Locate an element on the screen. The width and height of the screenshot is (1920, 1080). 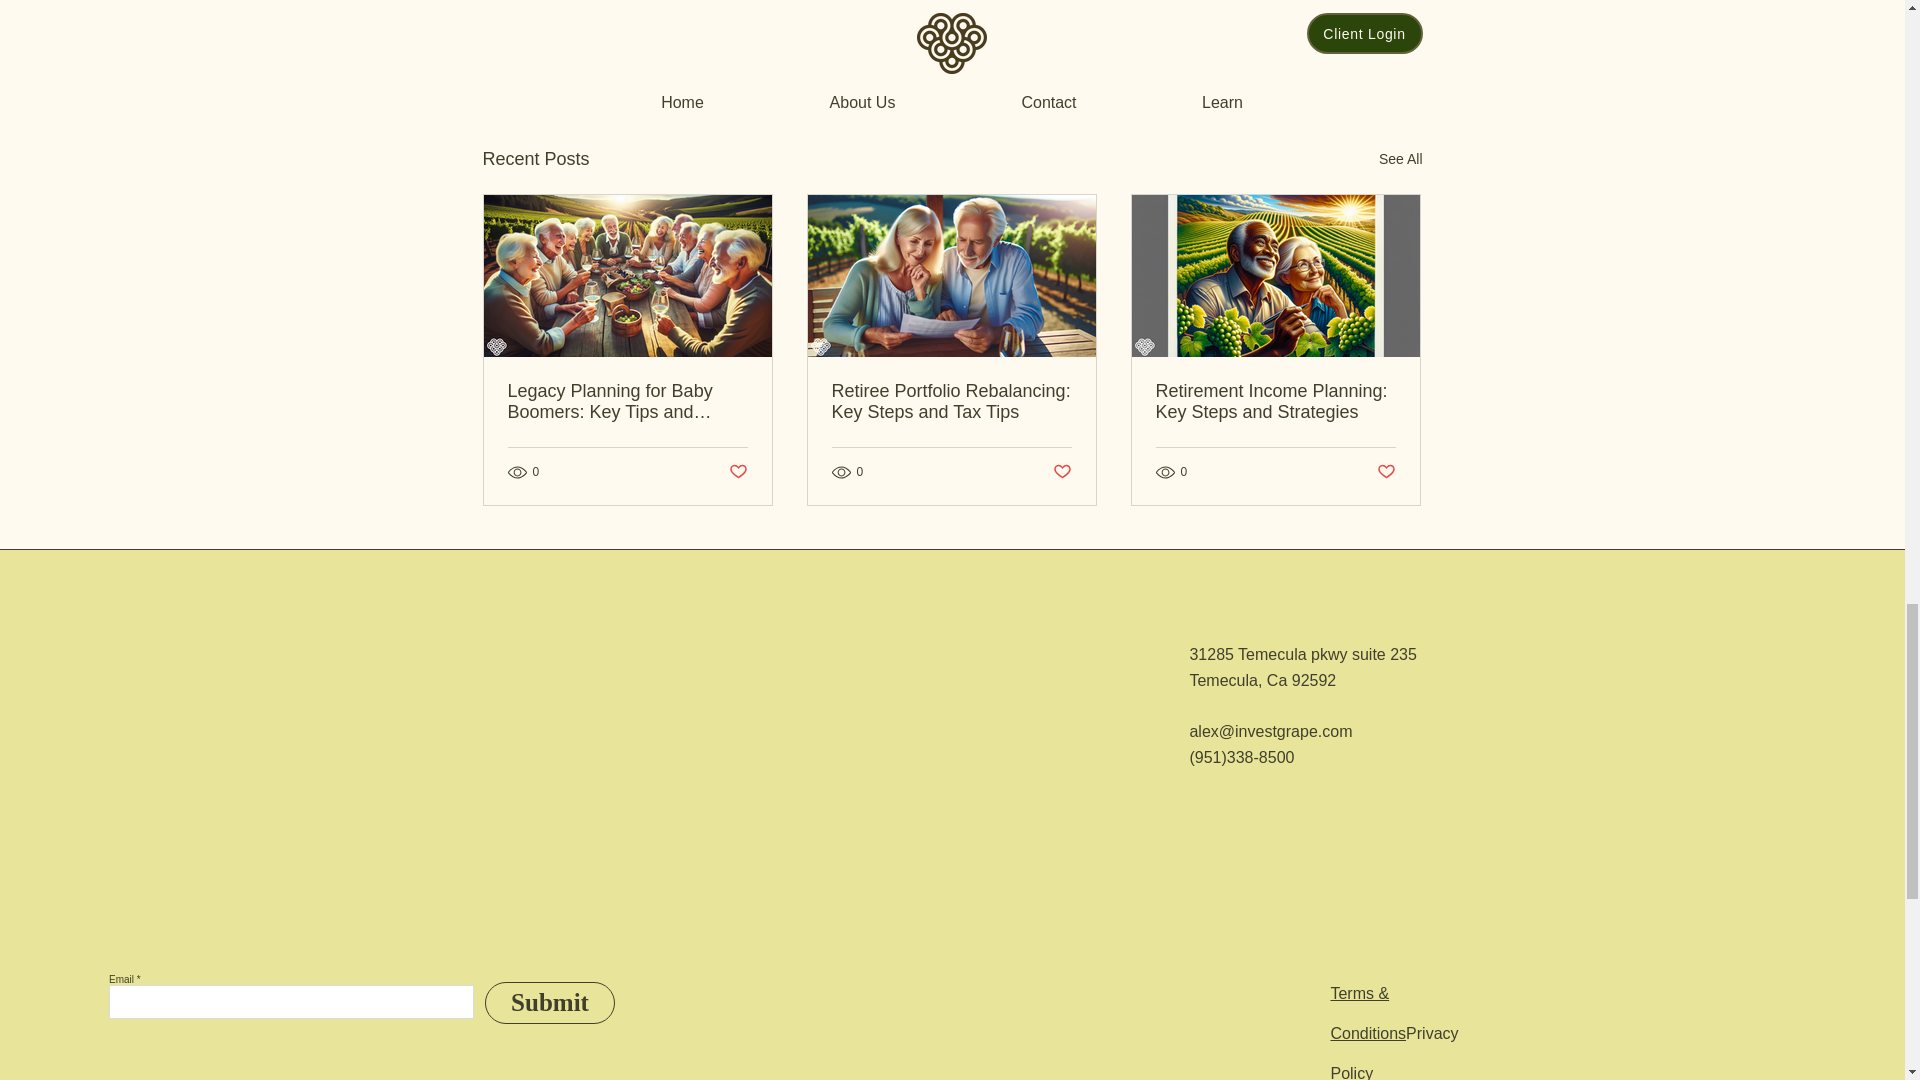
Submit is located at coordinates (550, 1002).